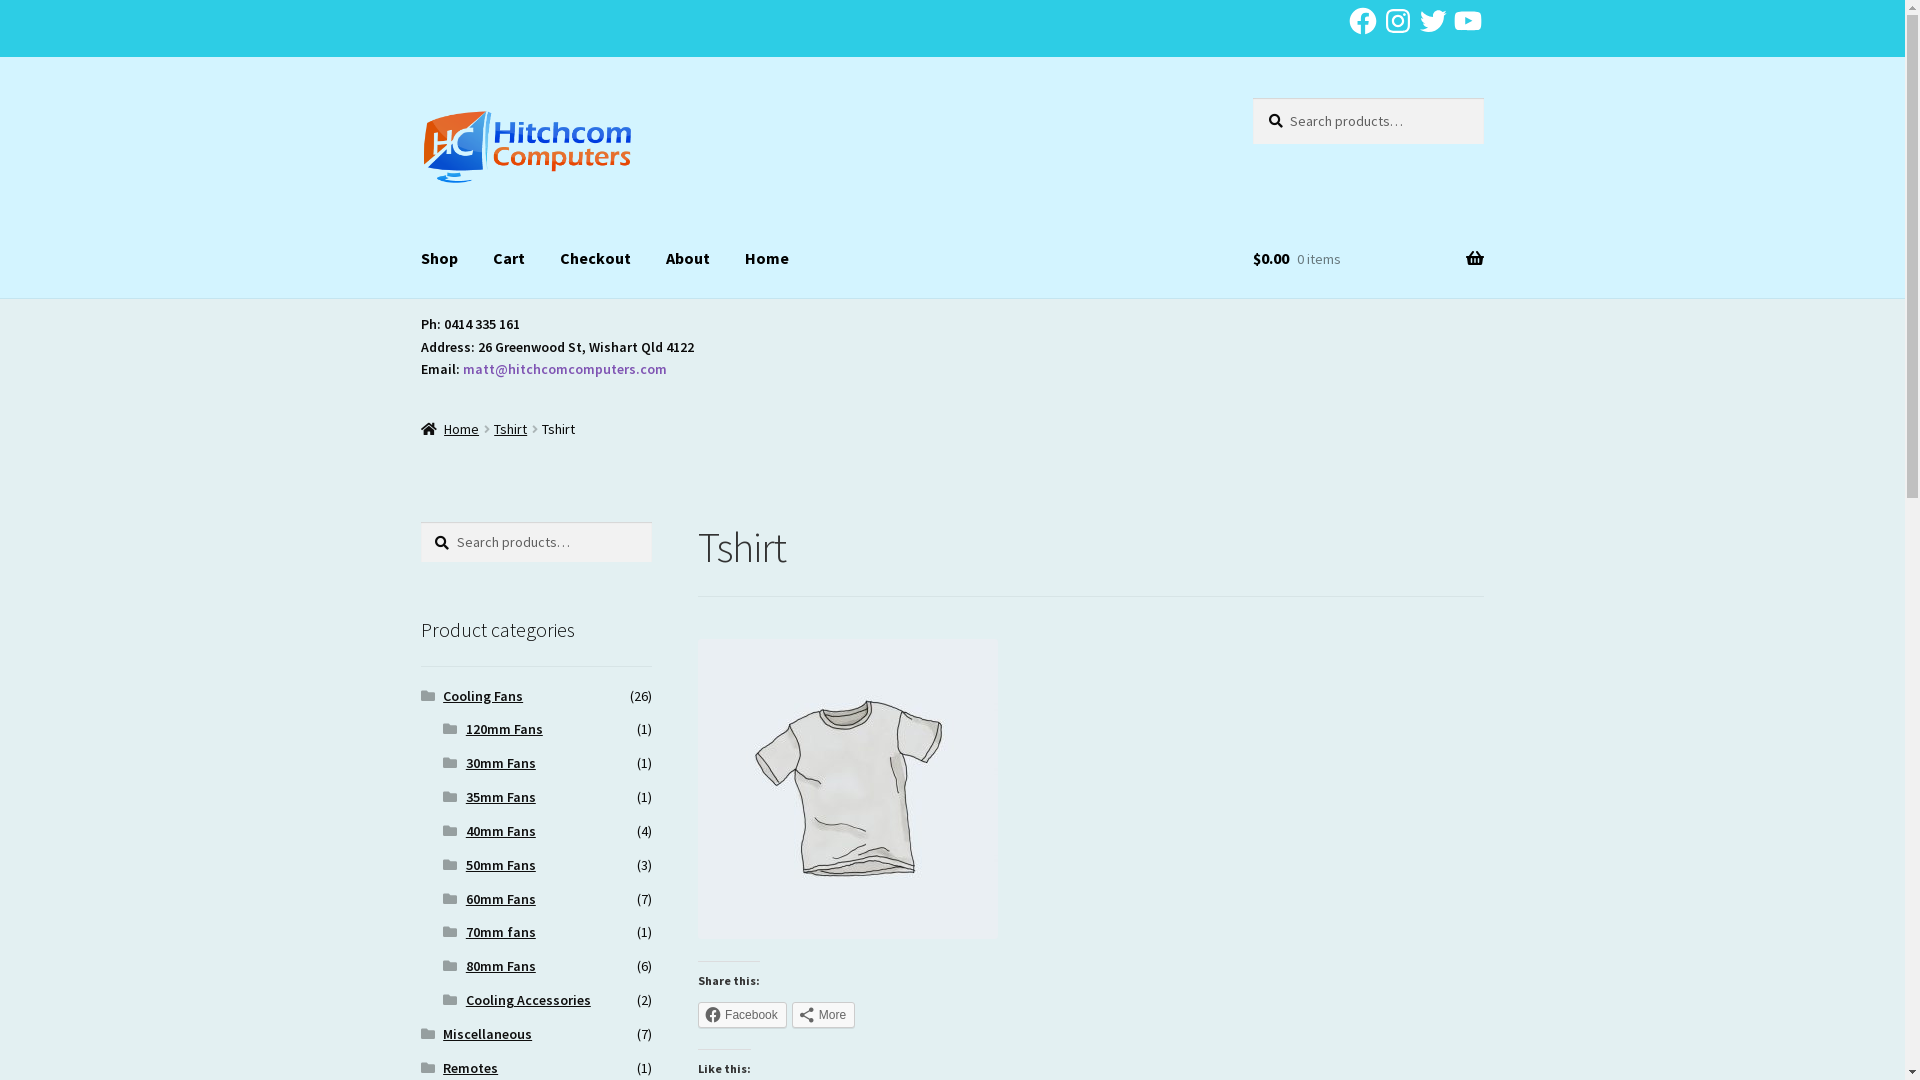  What do you see at coordinates (483, 696) in the screenshot?
I see `Cooling Fans` at bounding box center [483, 696].